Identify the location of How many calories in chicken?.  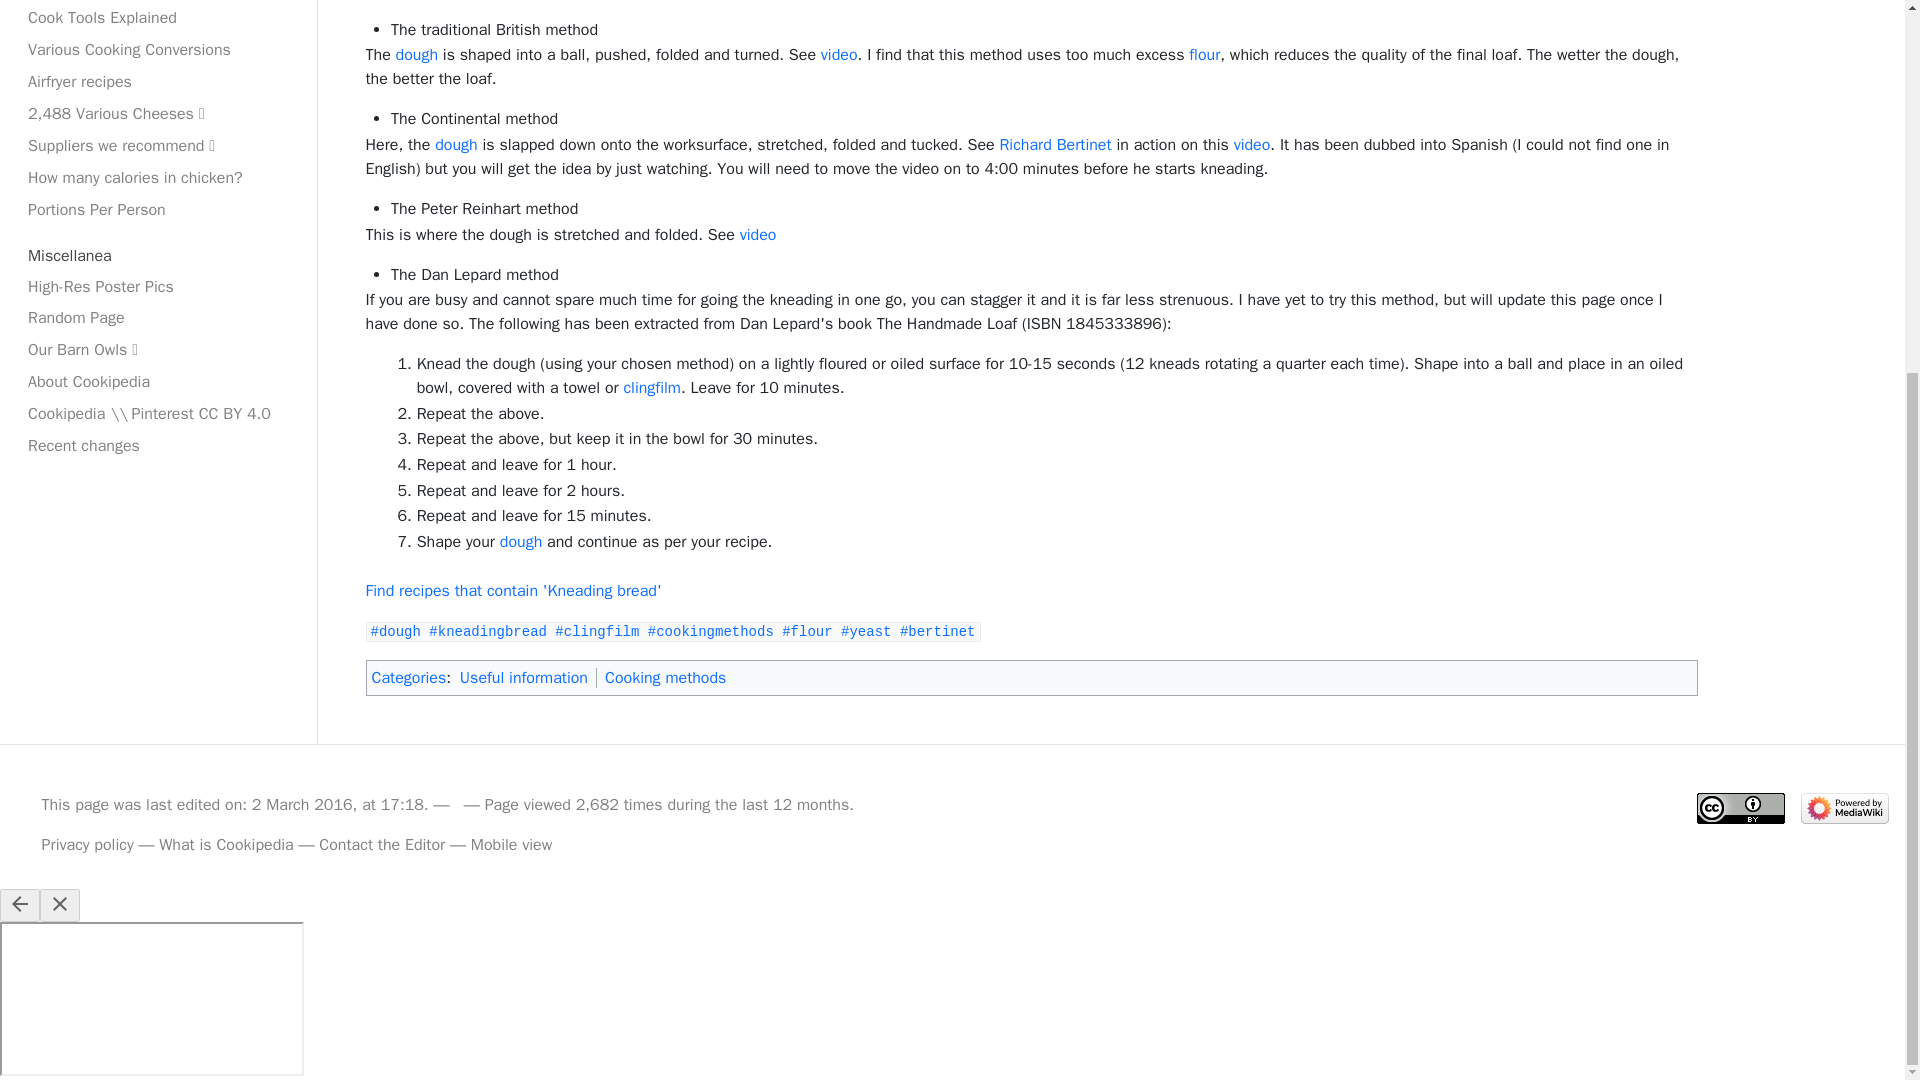
(158, 178).